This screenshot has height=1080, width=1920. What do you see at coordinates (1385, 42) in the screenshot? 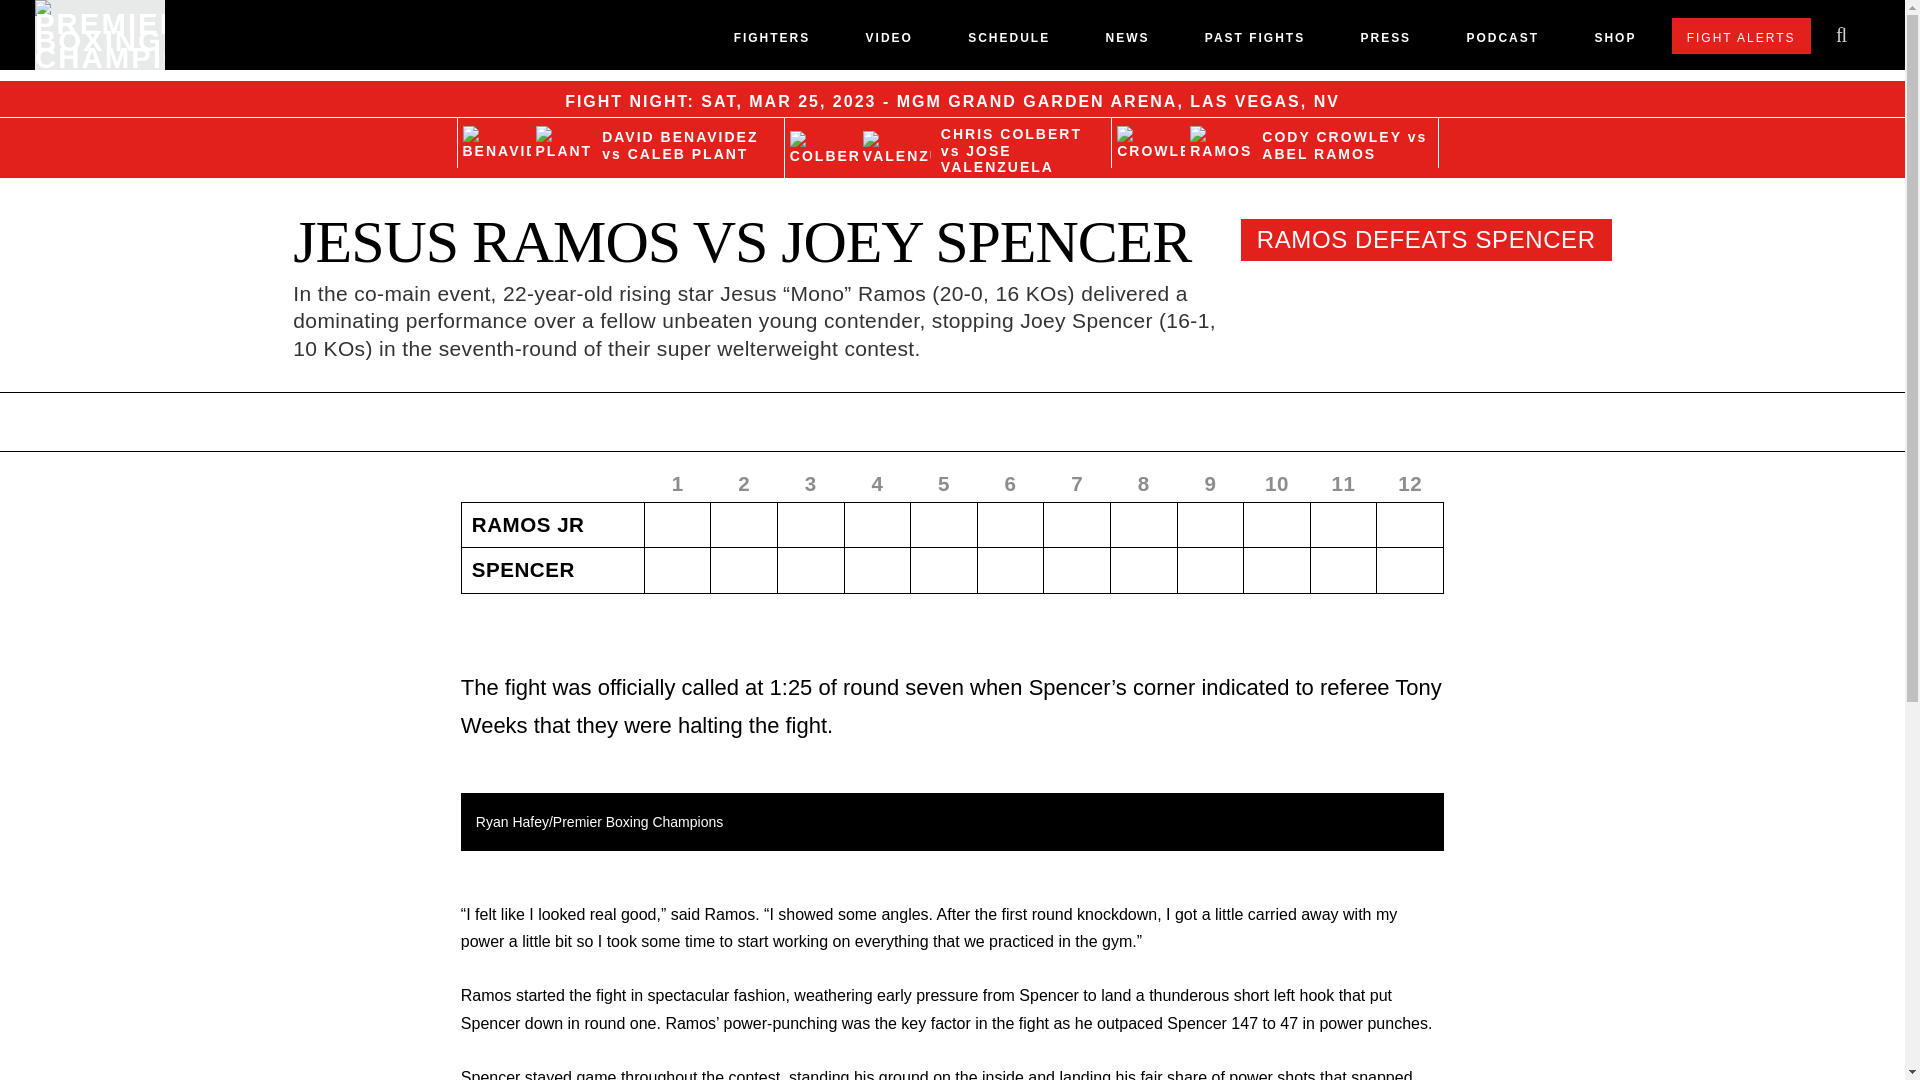
I see `PRESS` at bounding box center [1385, 42].